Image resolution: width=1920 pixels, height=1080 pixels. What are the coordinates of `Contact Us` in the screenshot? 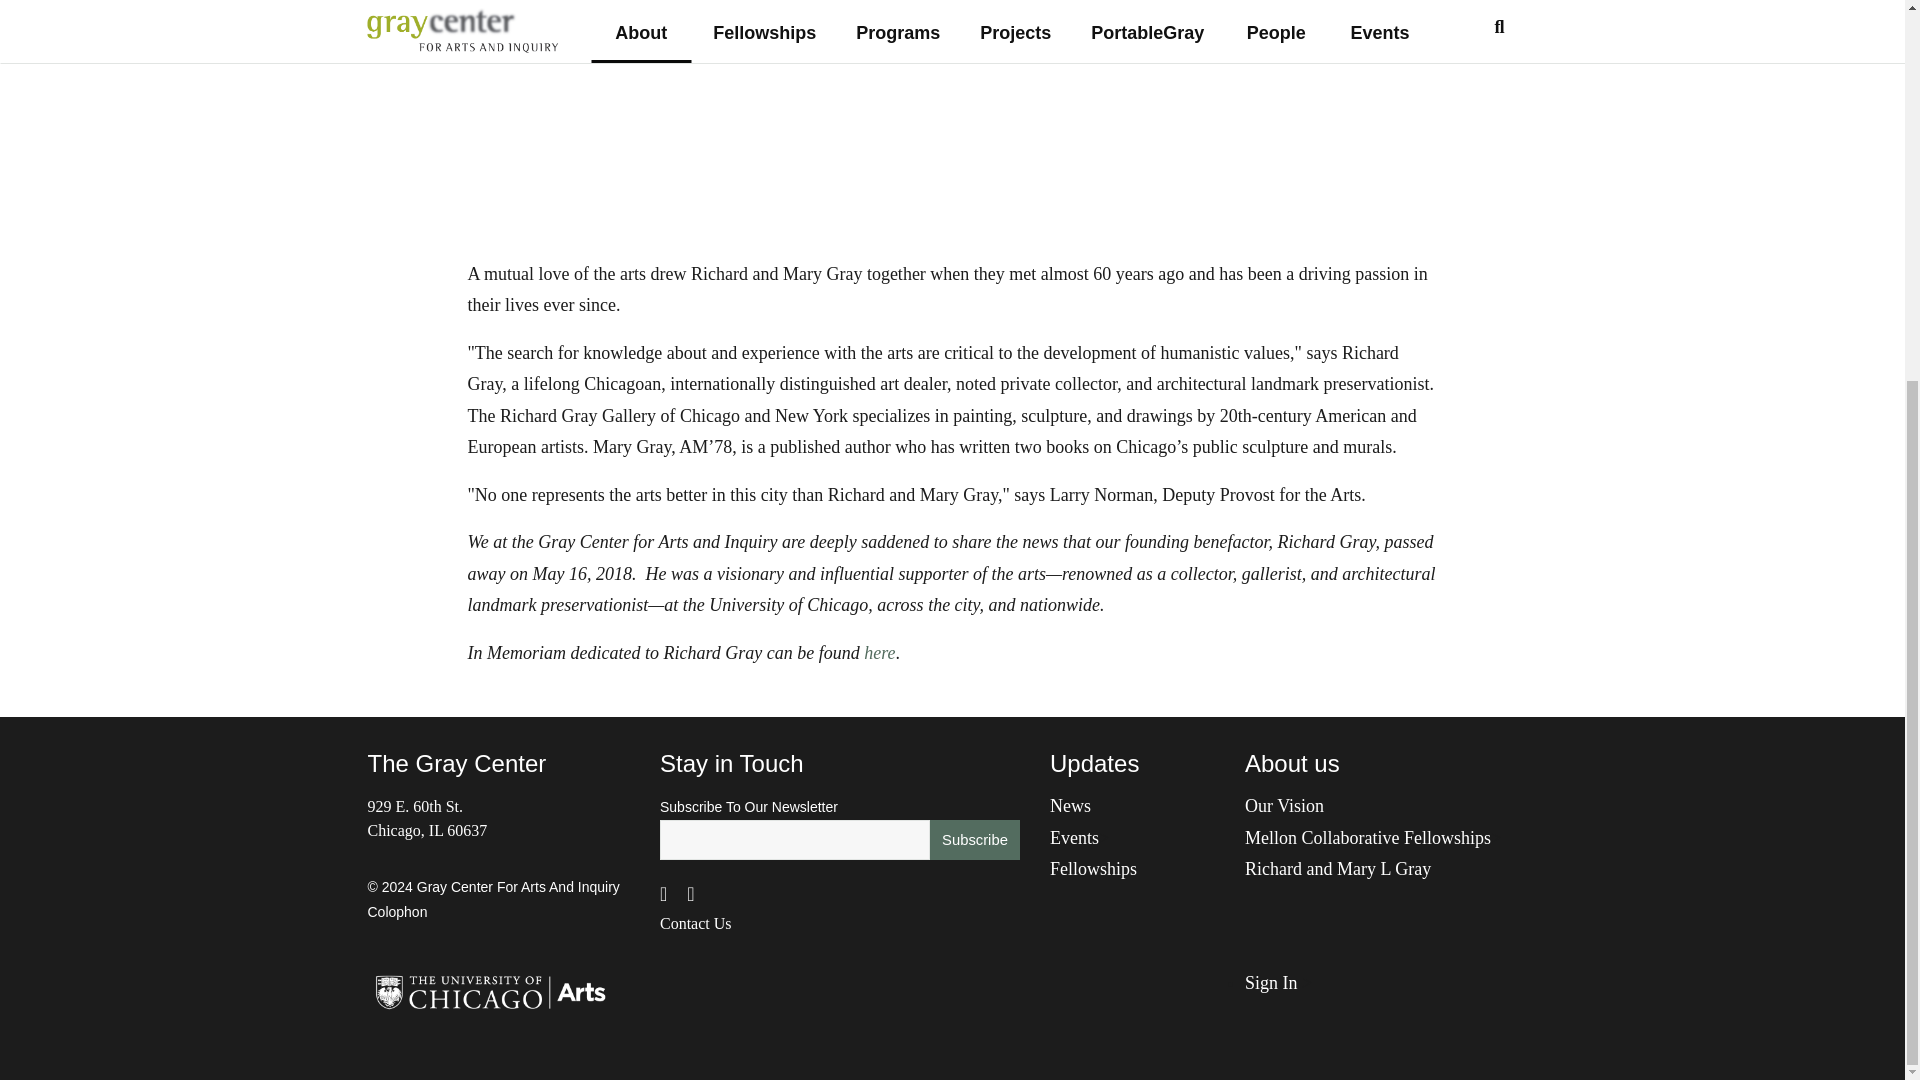 It's located at (696, 924).